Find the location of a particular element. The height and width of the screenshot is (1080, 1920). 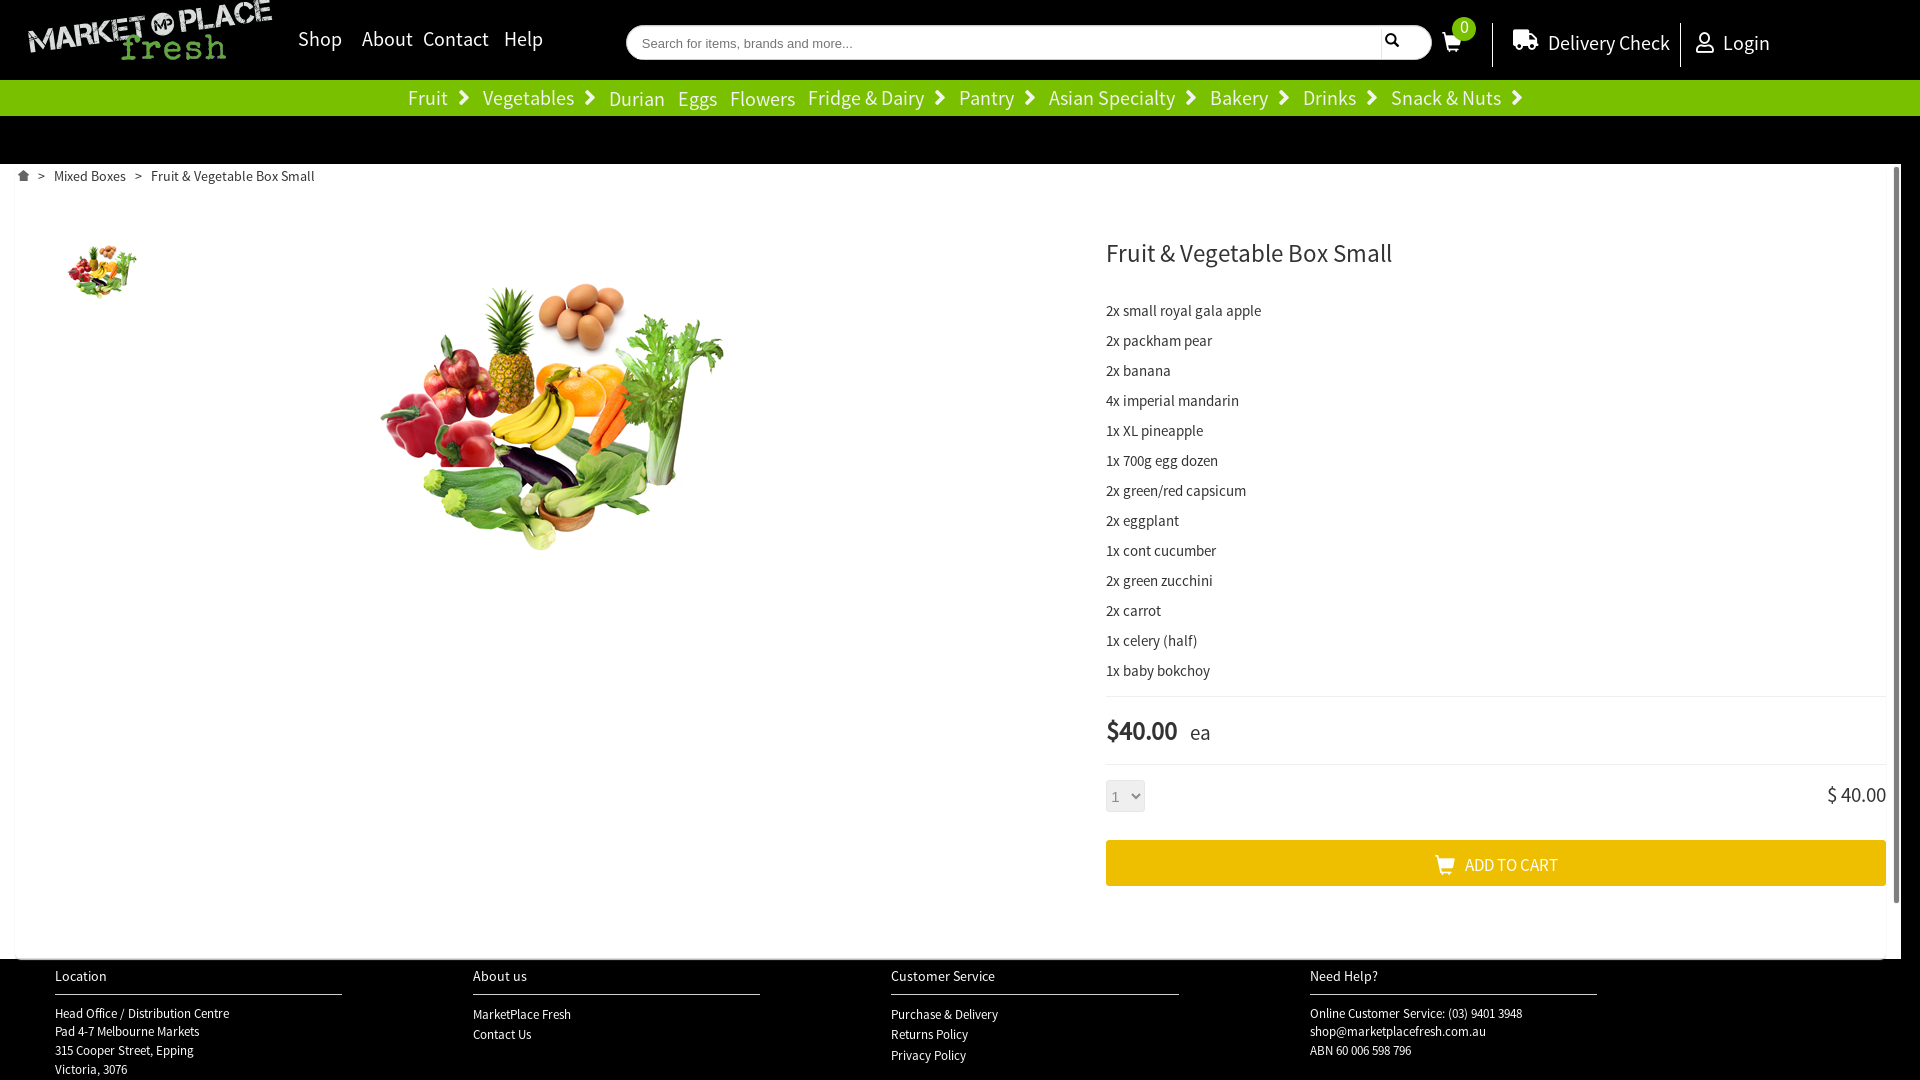

Fridge & Dairy is located at coordinates (882, 100).